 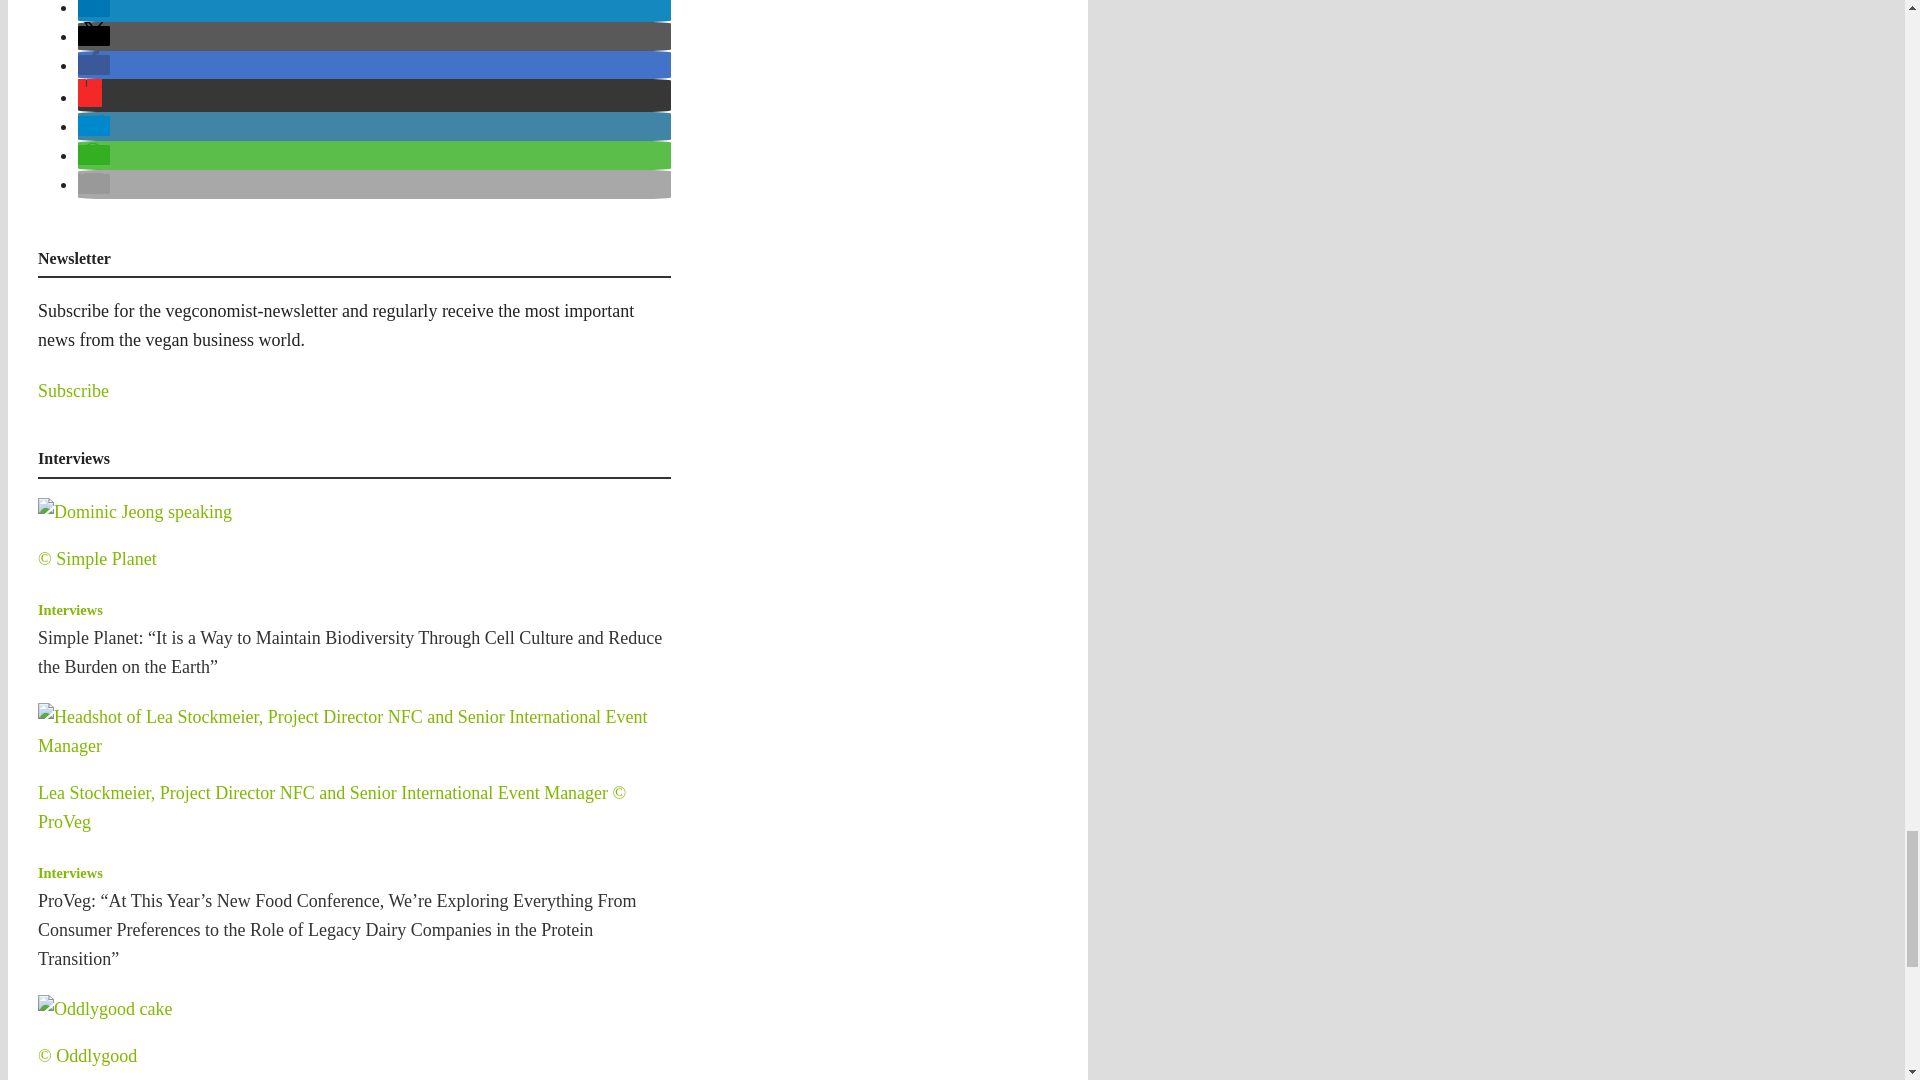 I want to click on Share on LinkedIn, so click(x=94, y=8).